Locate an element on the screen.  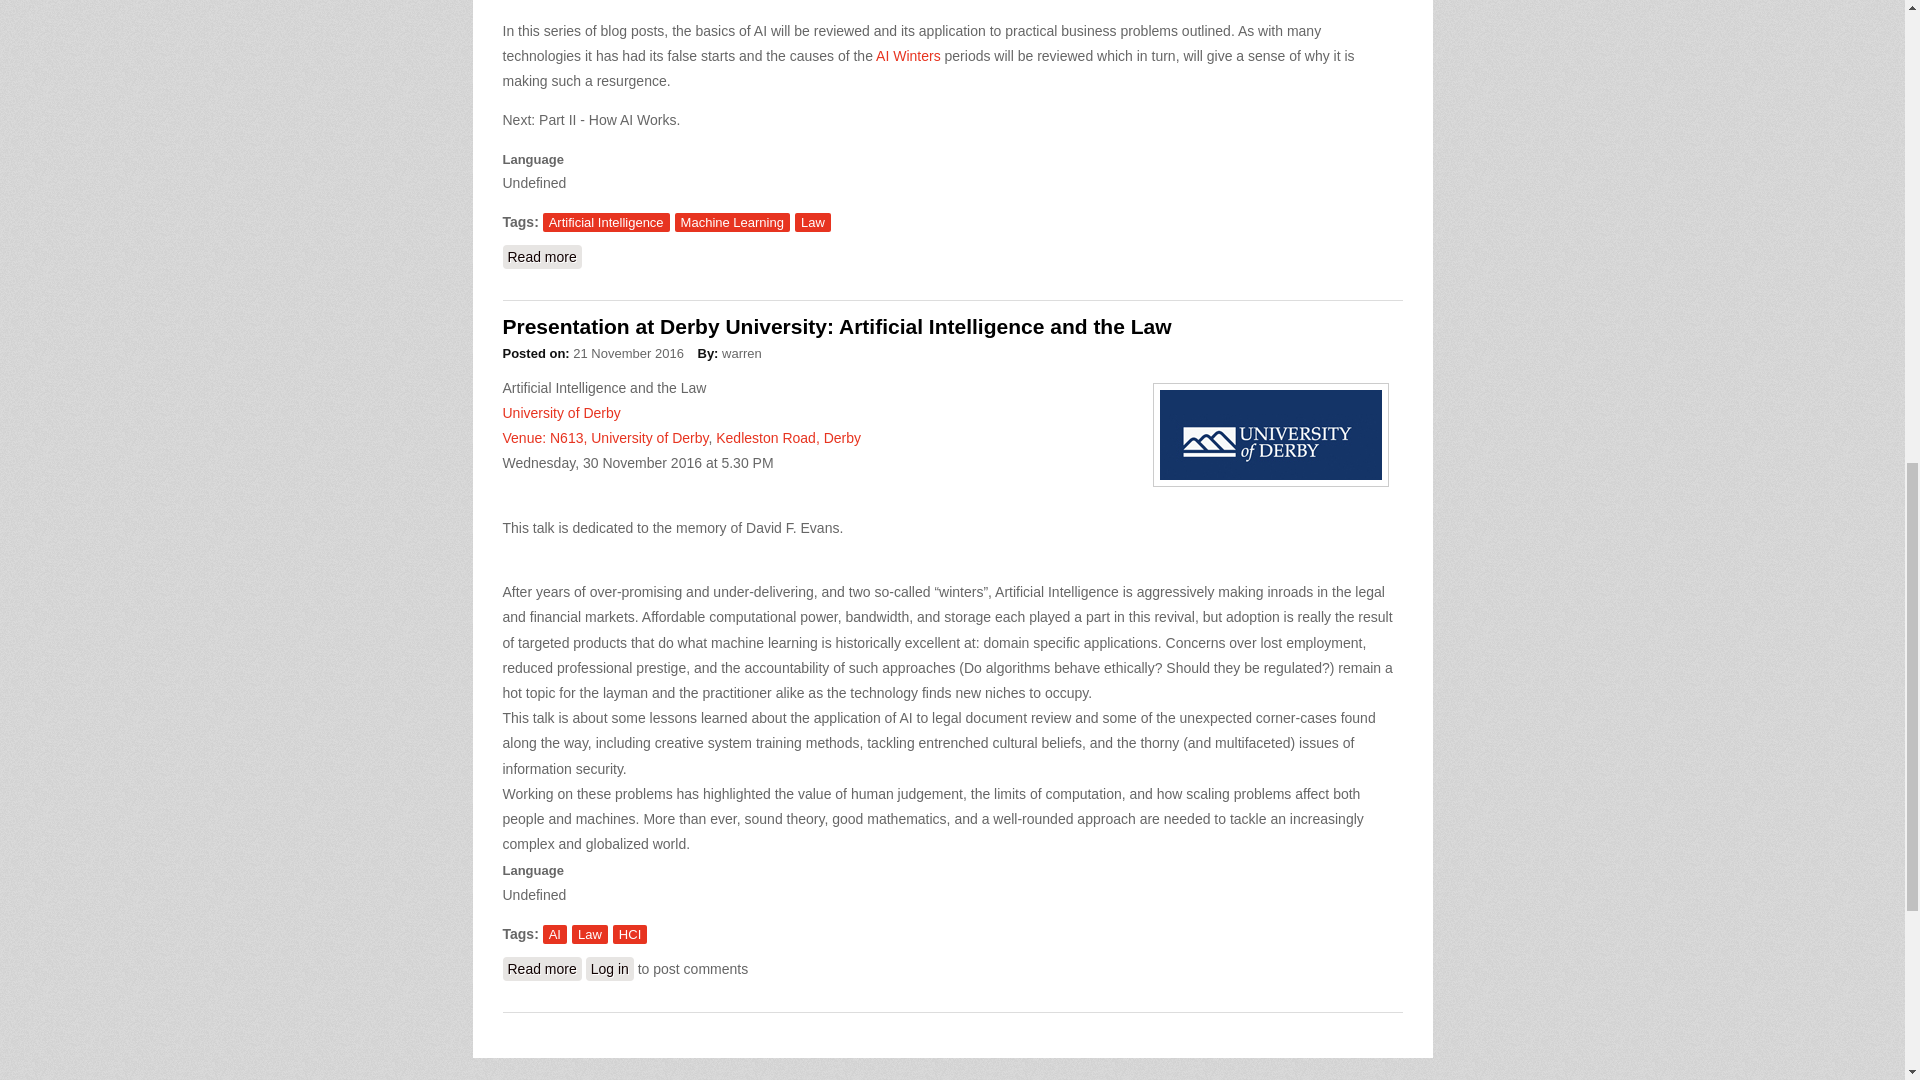
University of Derby is located at coordinates (560, 413).